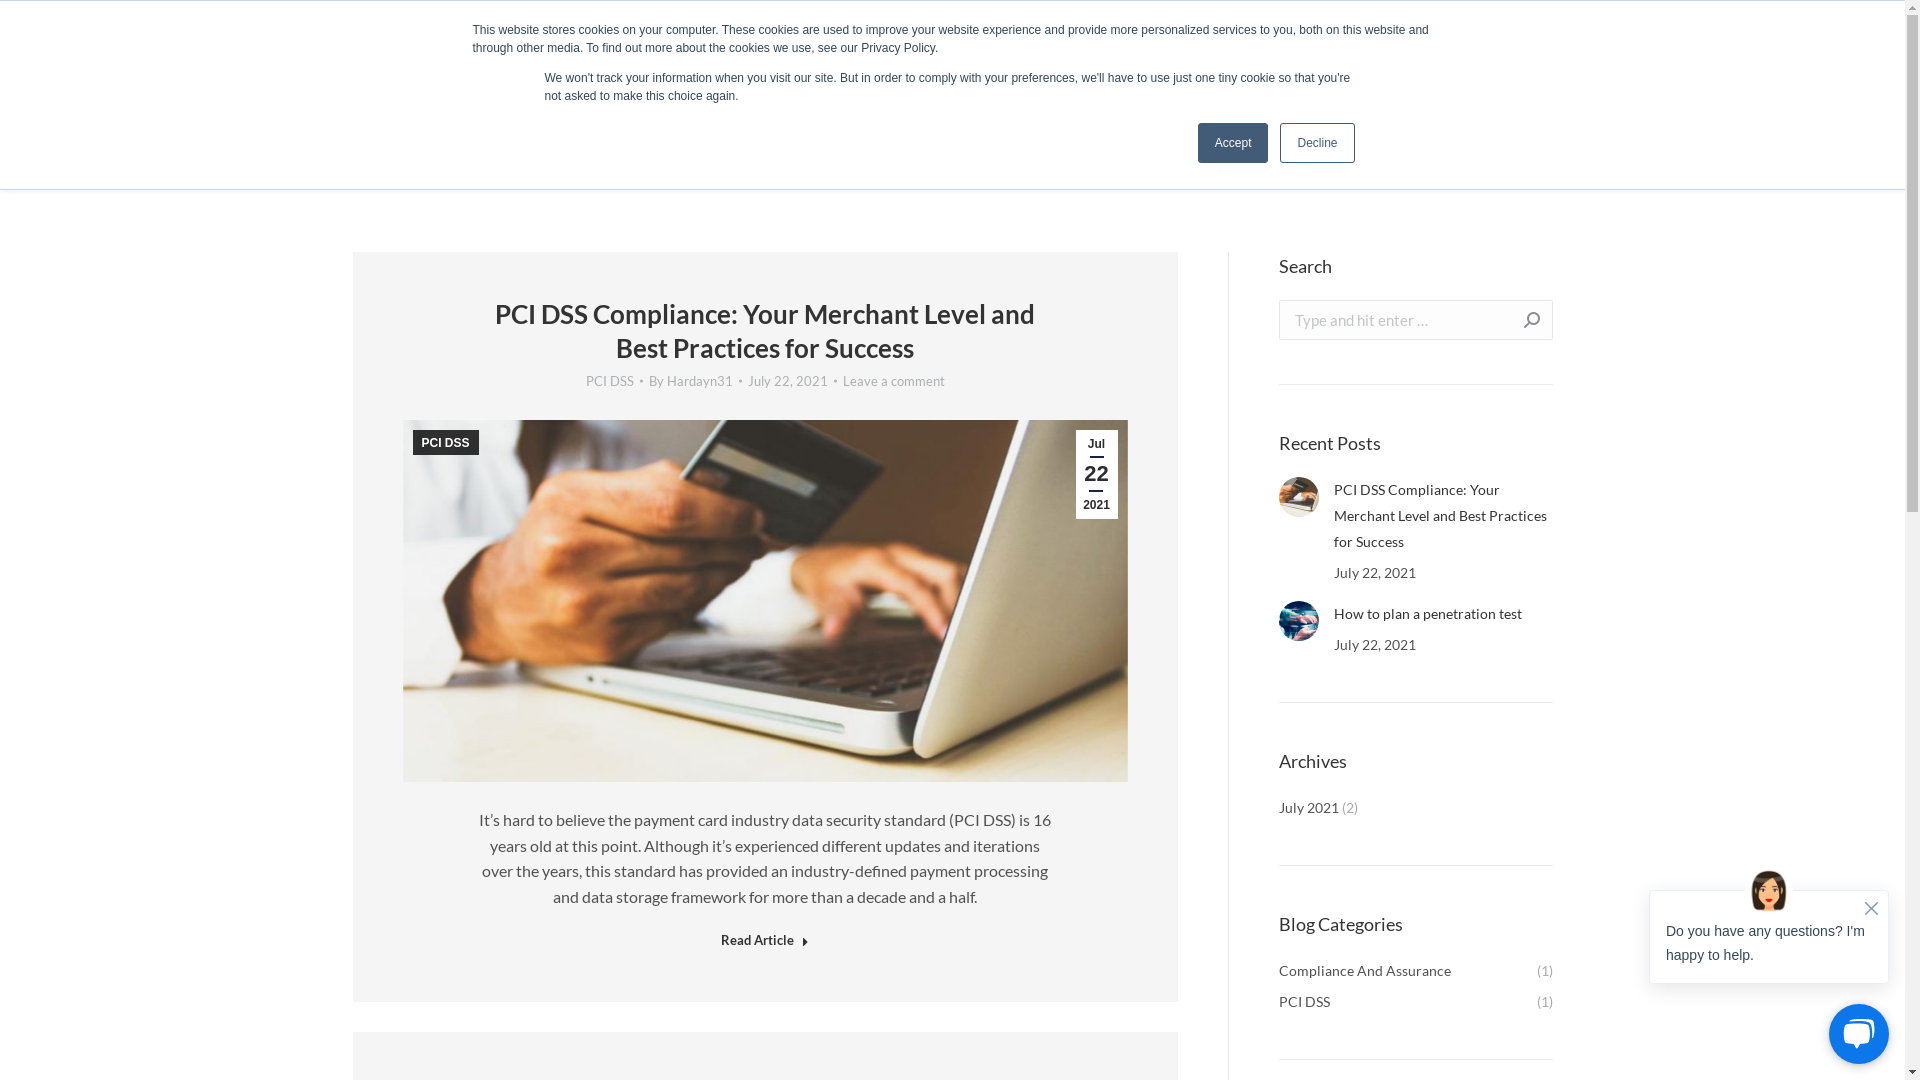  Describe the element at coordinates (1461, 74) in the screenshot. I see `About us` at that location.